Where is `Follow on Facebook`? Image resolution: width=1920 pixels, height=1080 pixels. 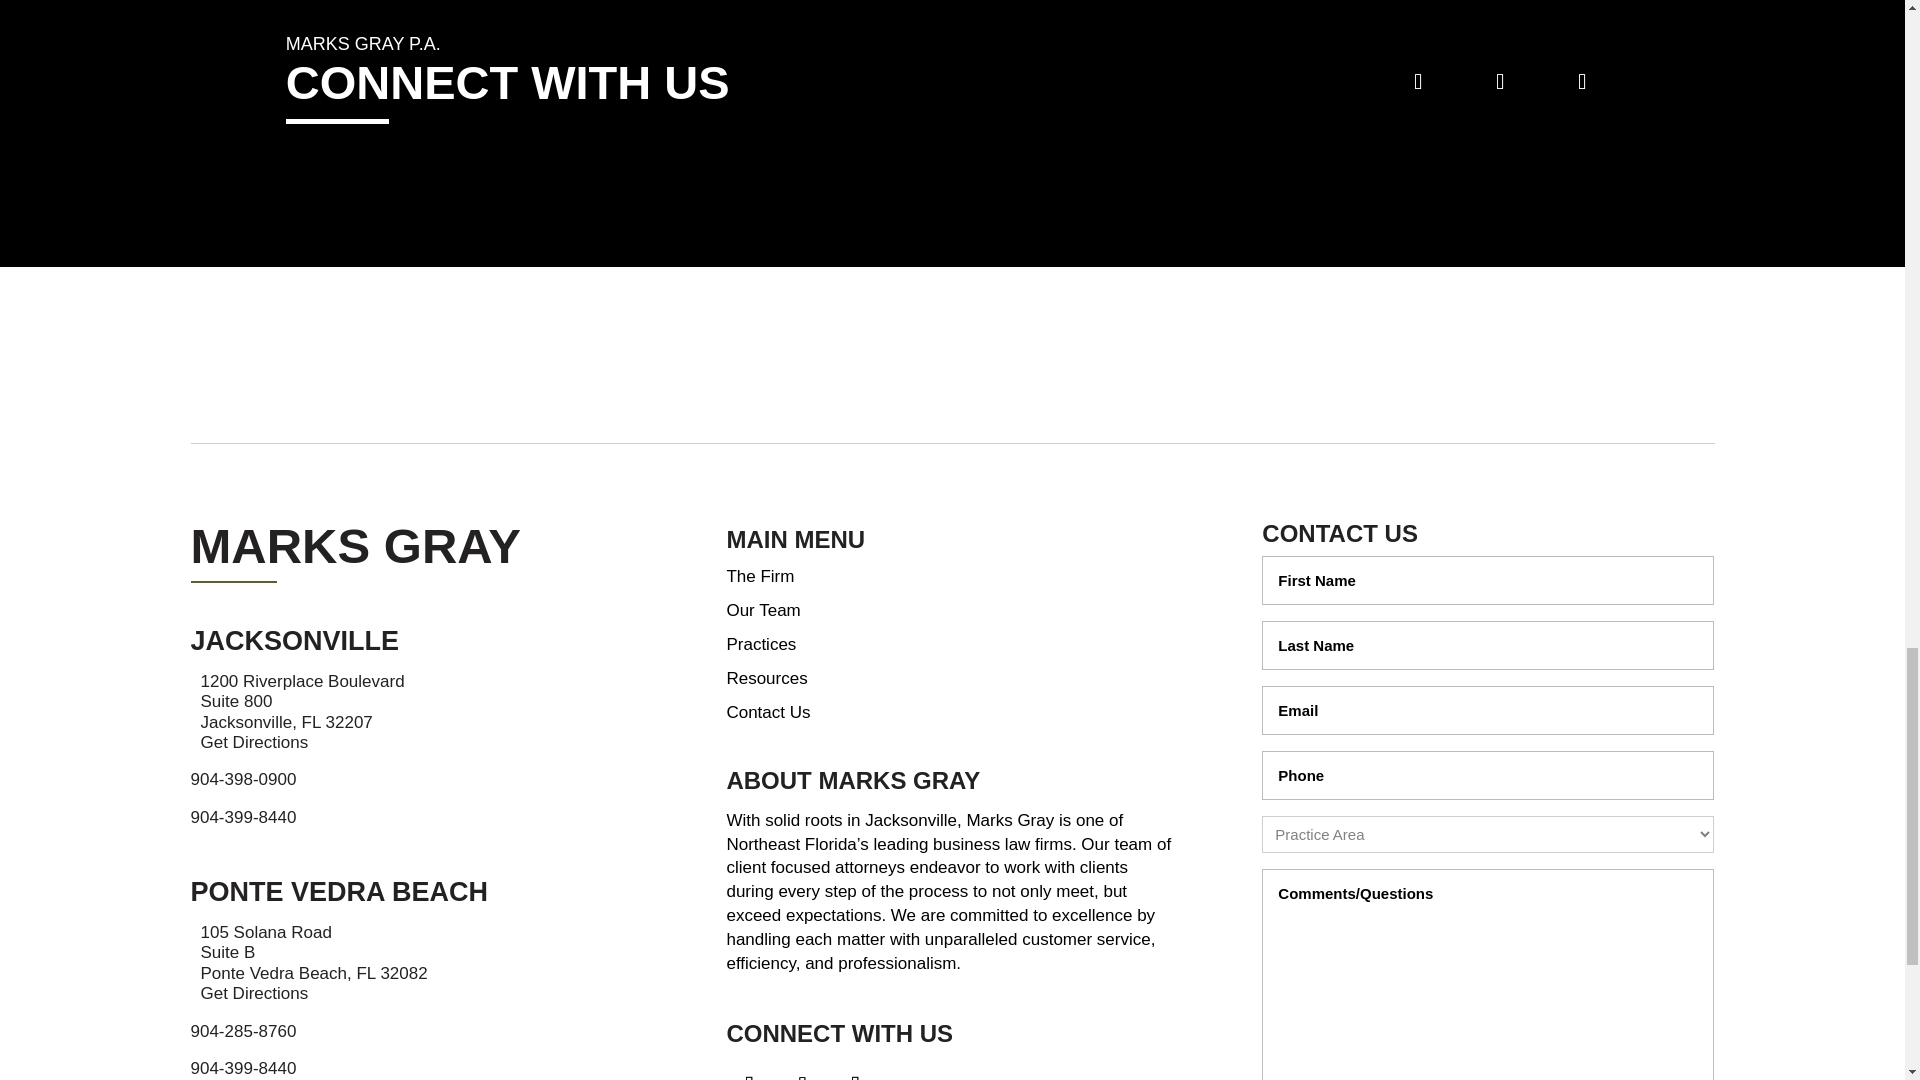
Follow on Facebook is located at coordinates (801, 1071).